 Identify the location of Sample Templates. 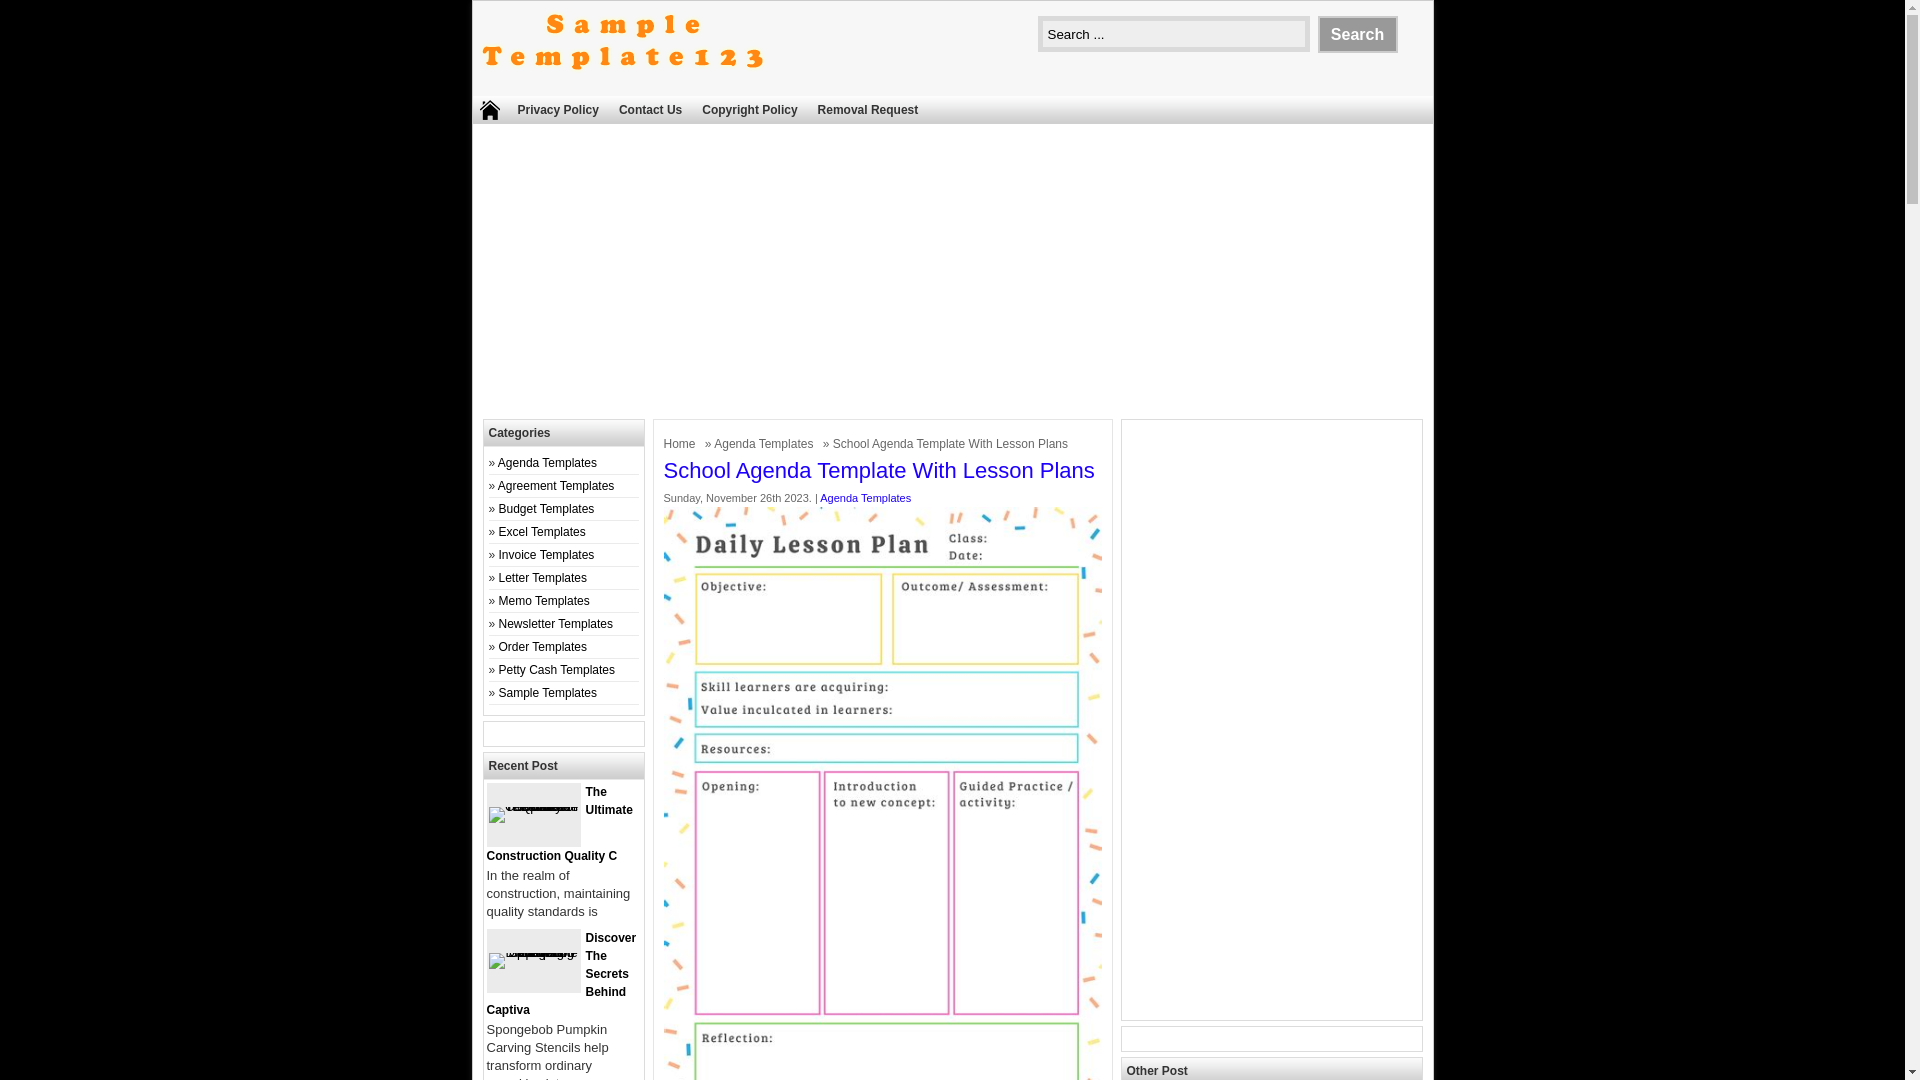
(548, 692).